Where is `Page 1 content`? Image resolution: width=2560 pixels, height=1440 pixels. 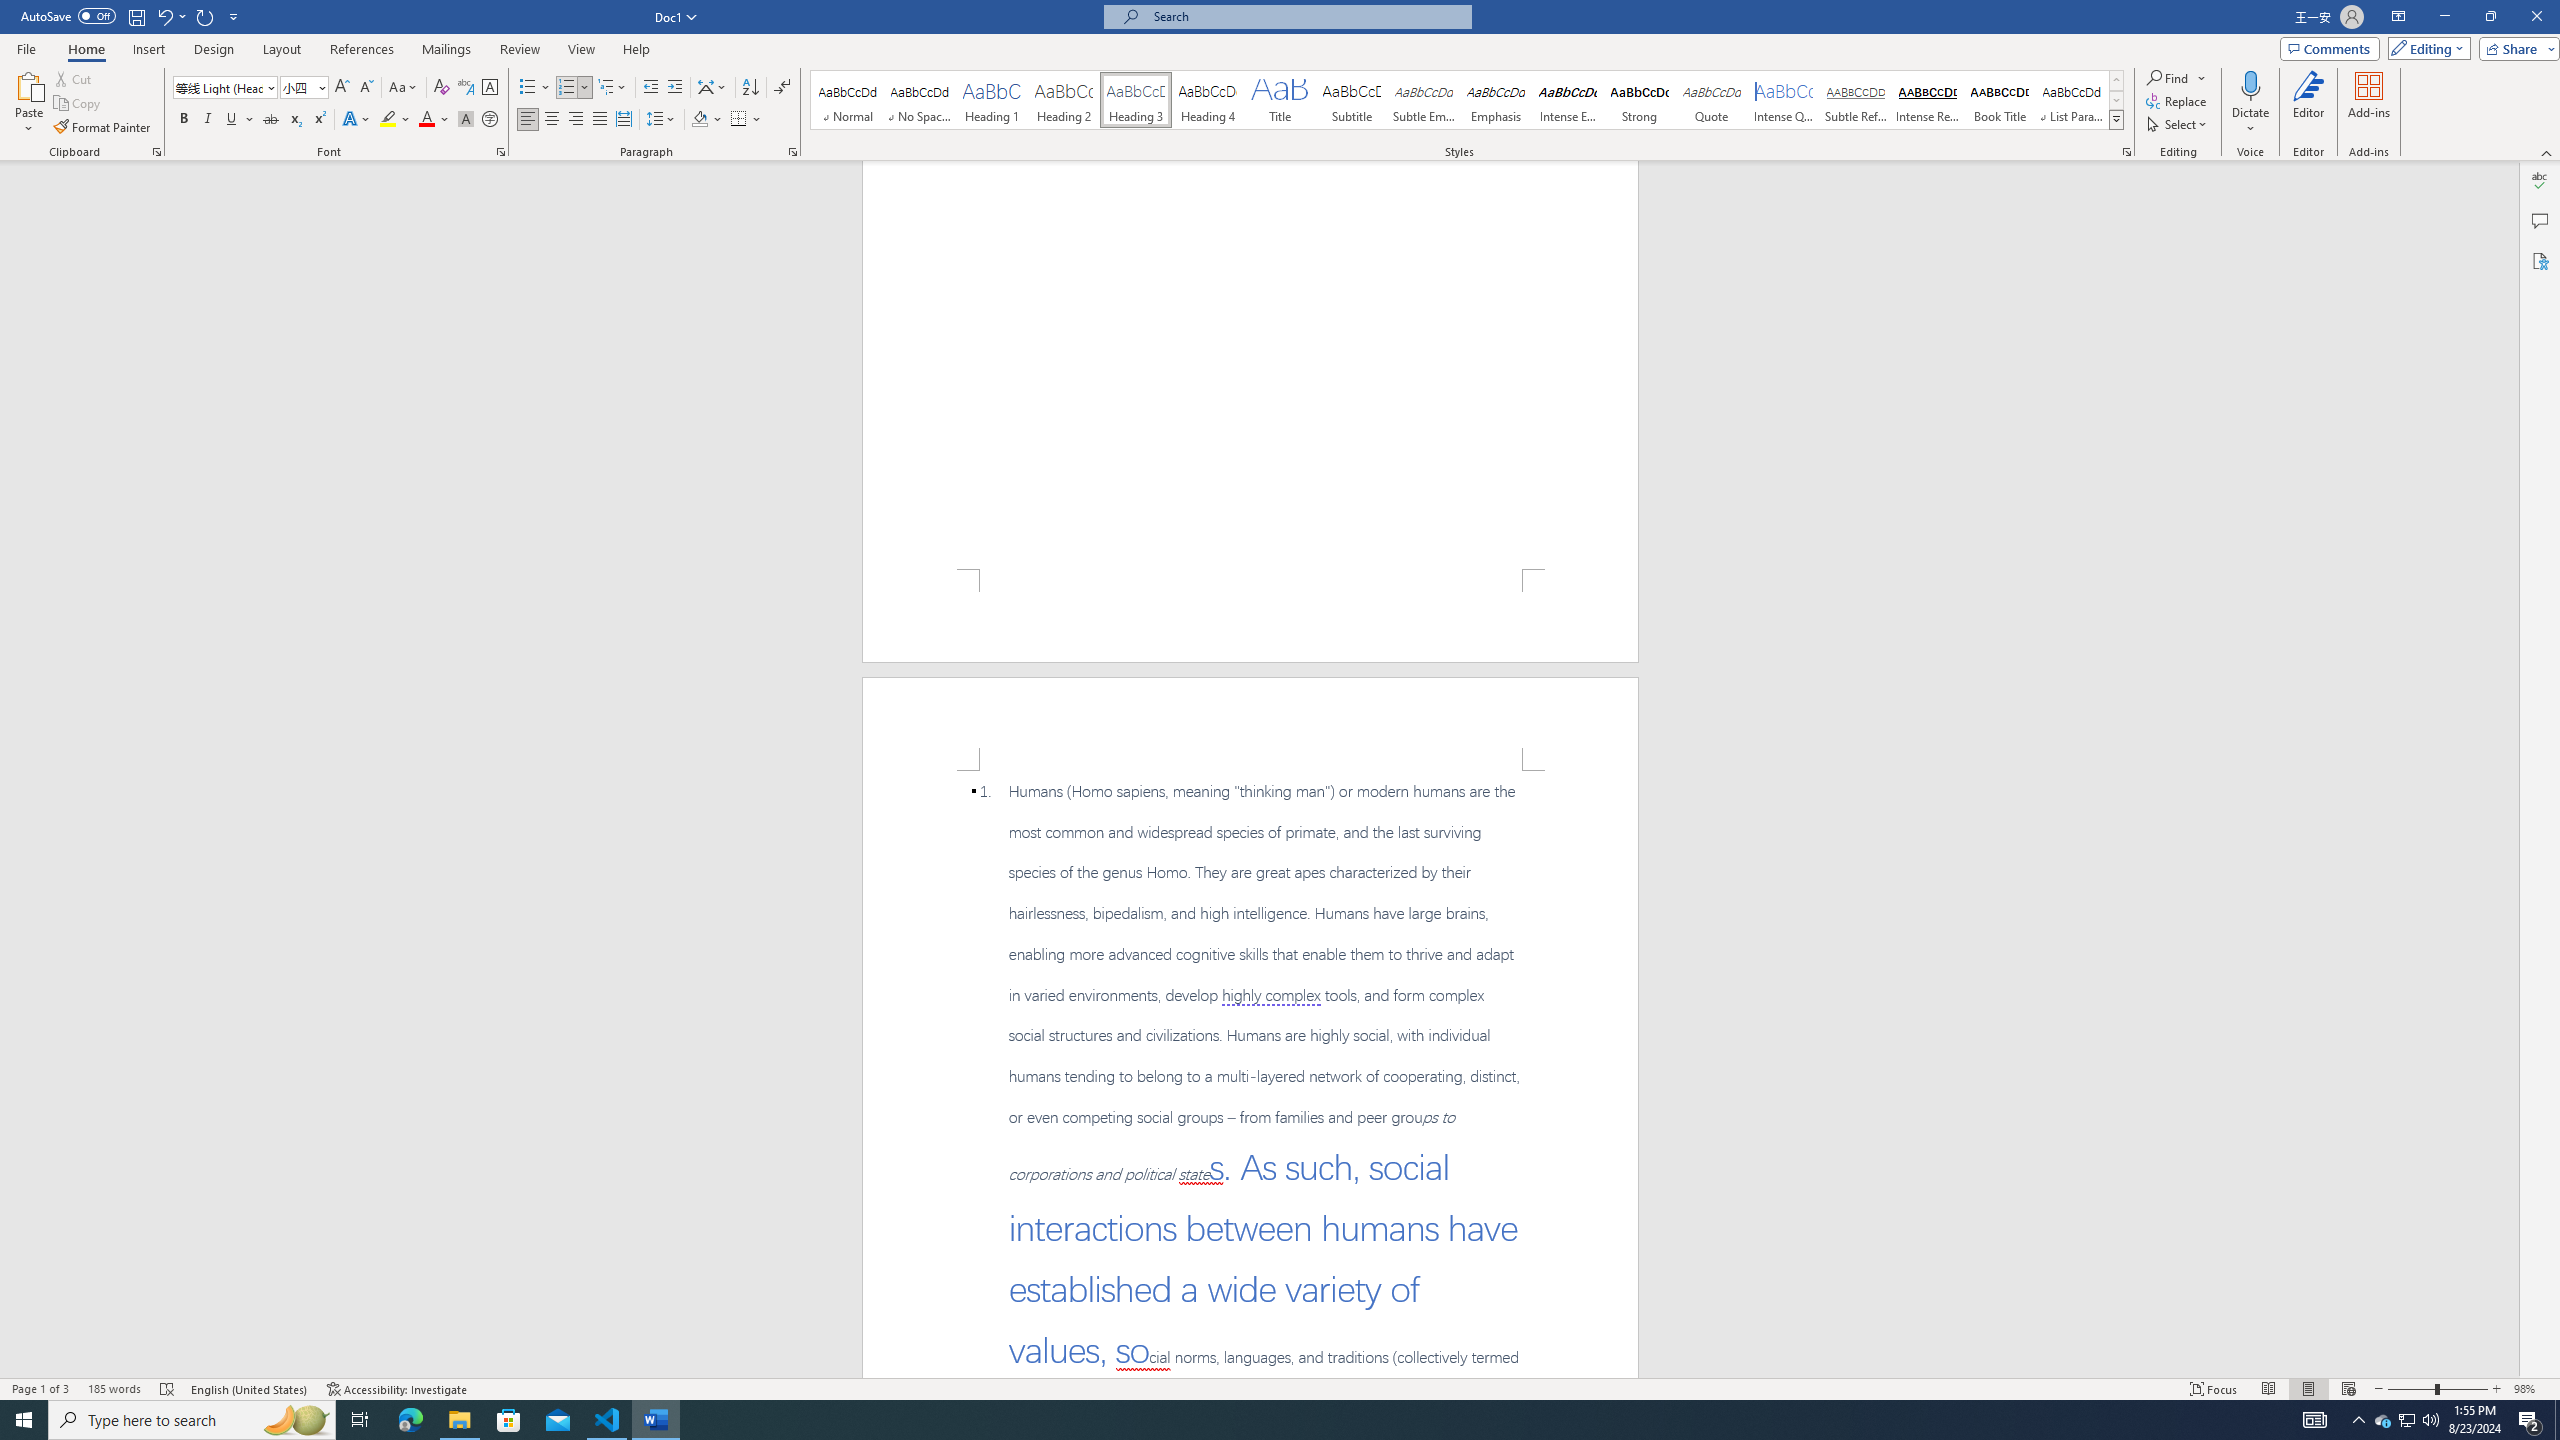 Page 1 content is located at coordinates (1250, 364).